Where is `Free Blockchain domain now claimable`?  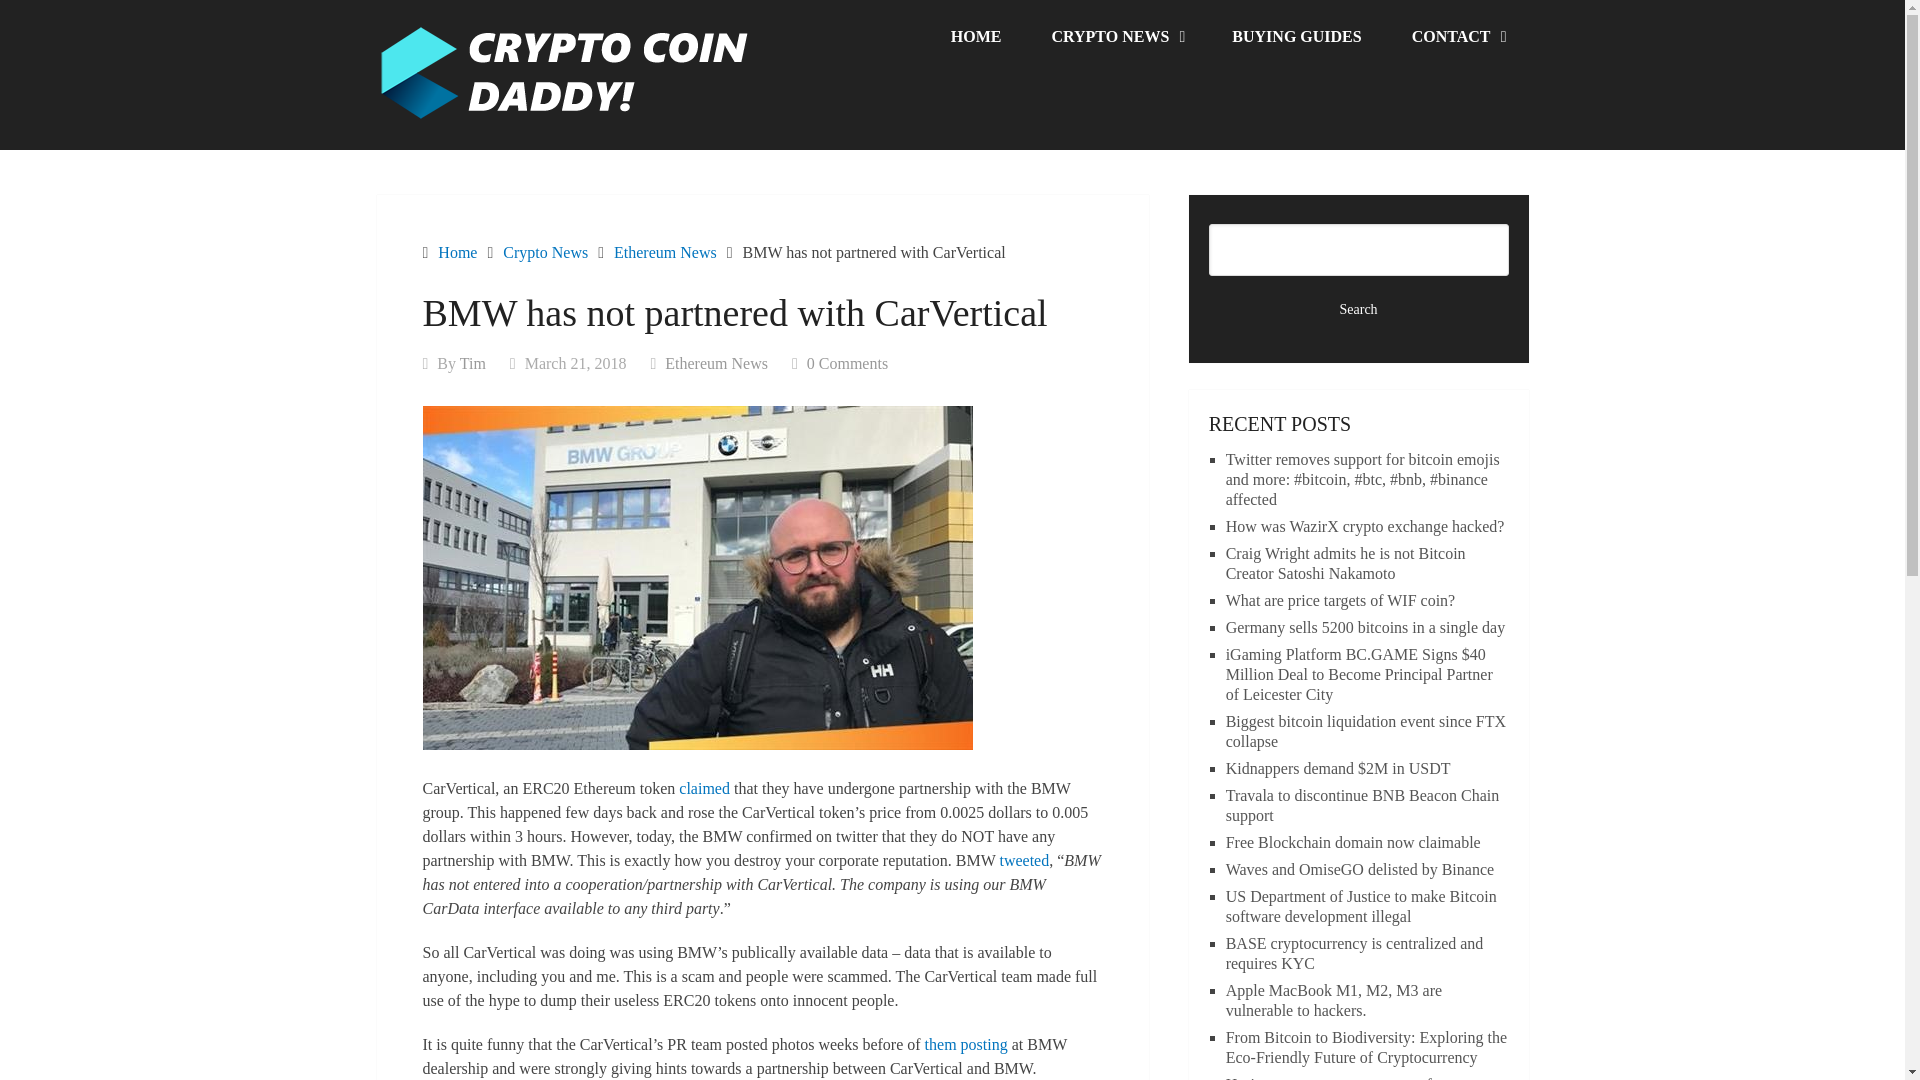
Free Blockchain domain now claimable is located at coordinates (1353, 842).